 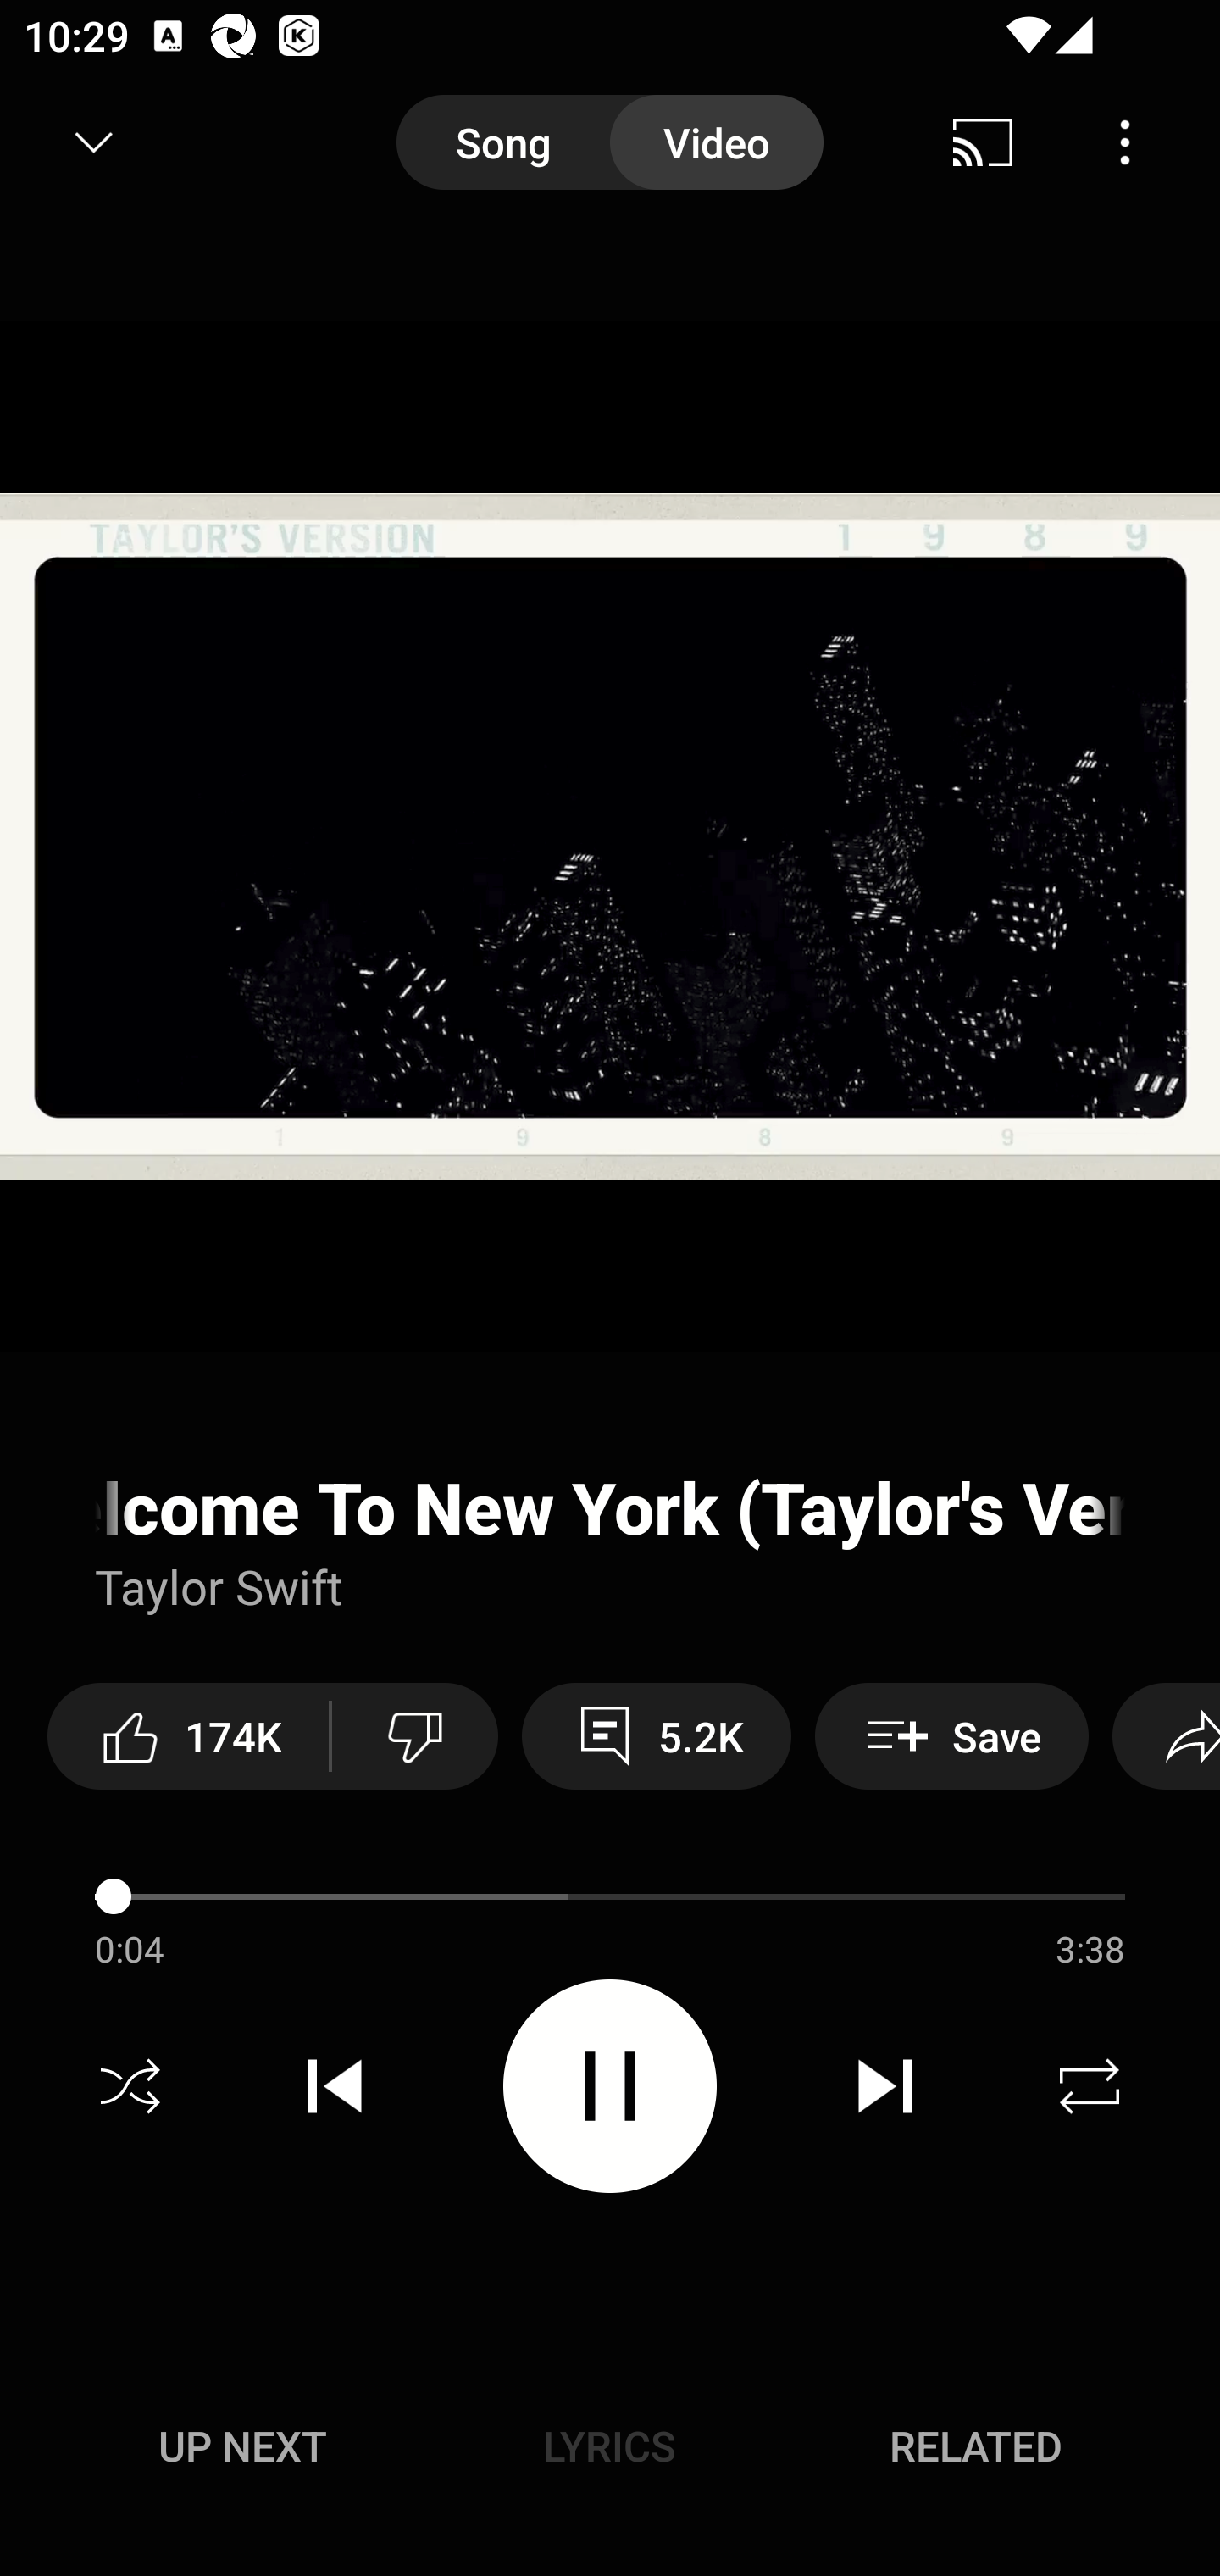 What do you see at coordinates (1106, 1957) in the screenshot?
I see `Action menu` at bounding box center [1106, 1957].